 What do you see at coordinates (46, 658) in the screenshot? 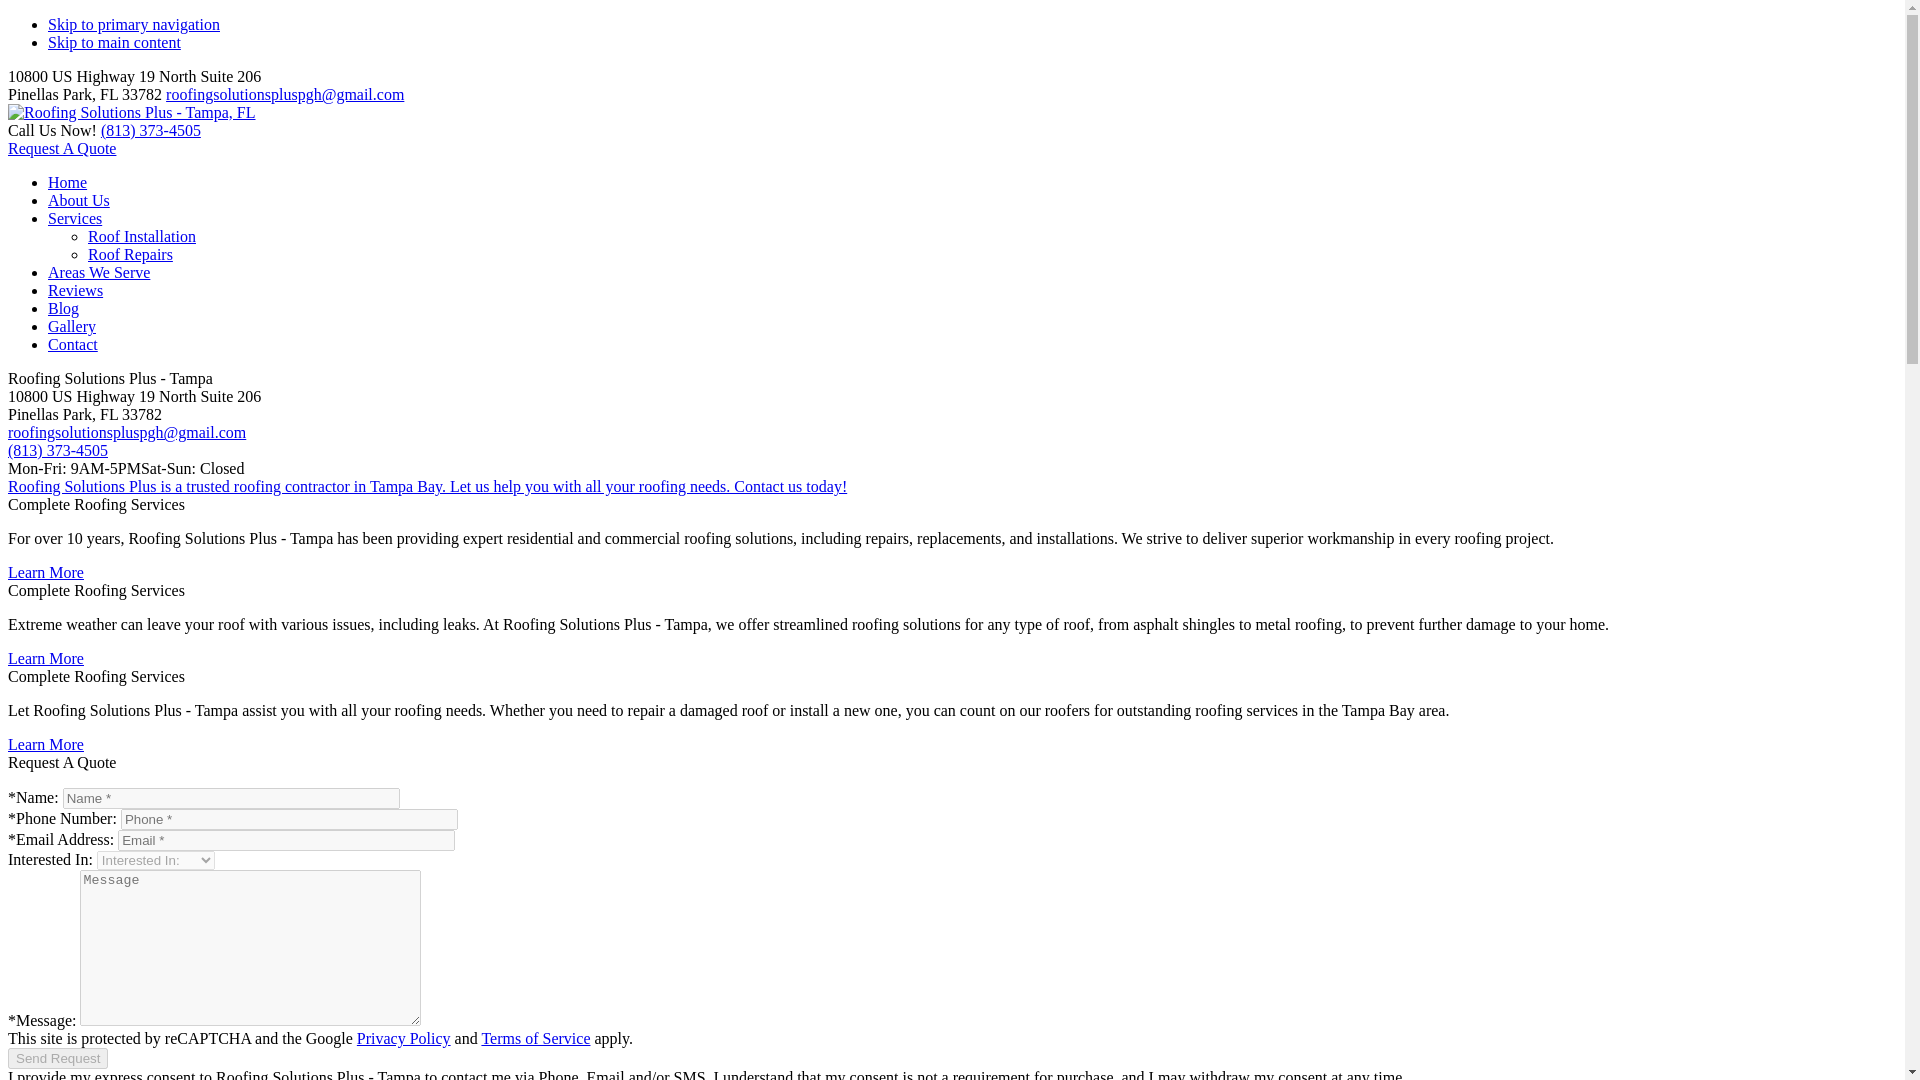
I see `Learn More` at bounding box center [46, 658].